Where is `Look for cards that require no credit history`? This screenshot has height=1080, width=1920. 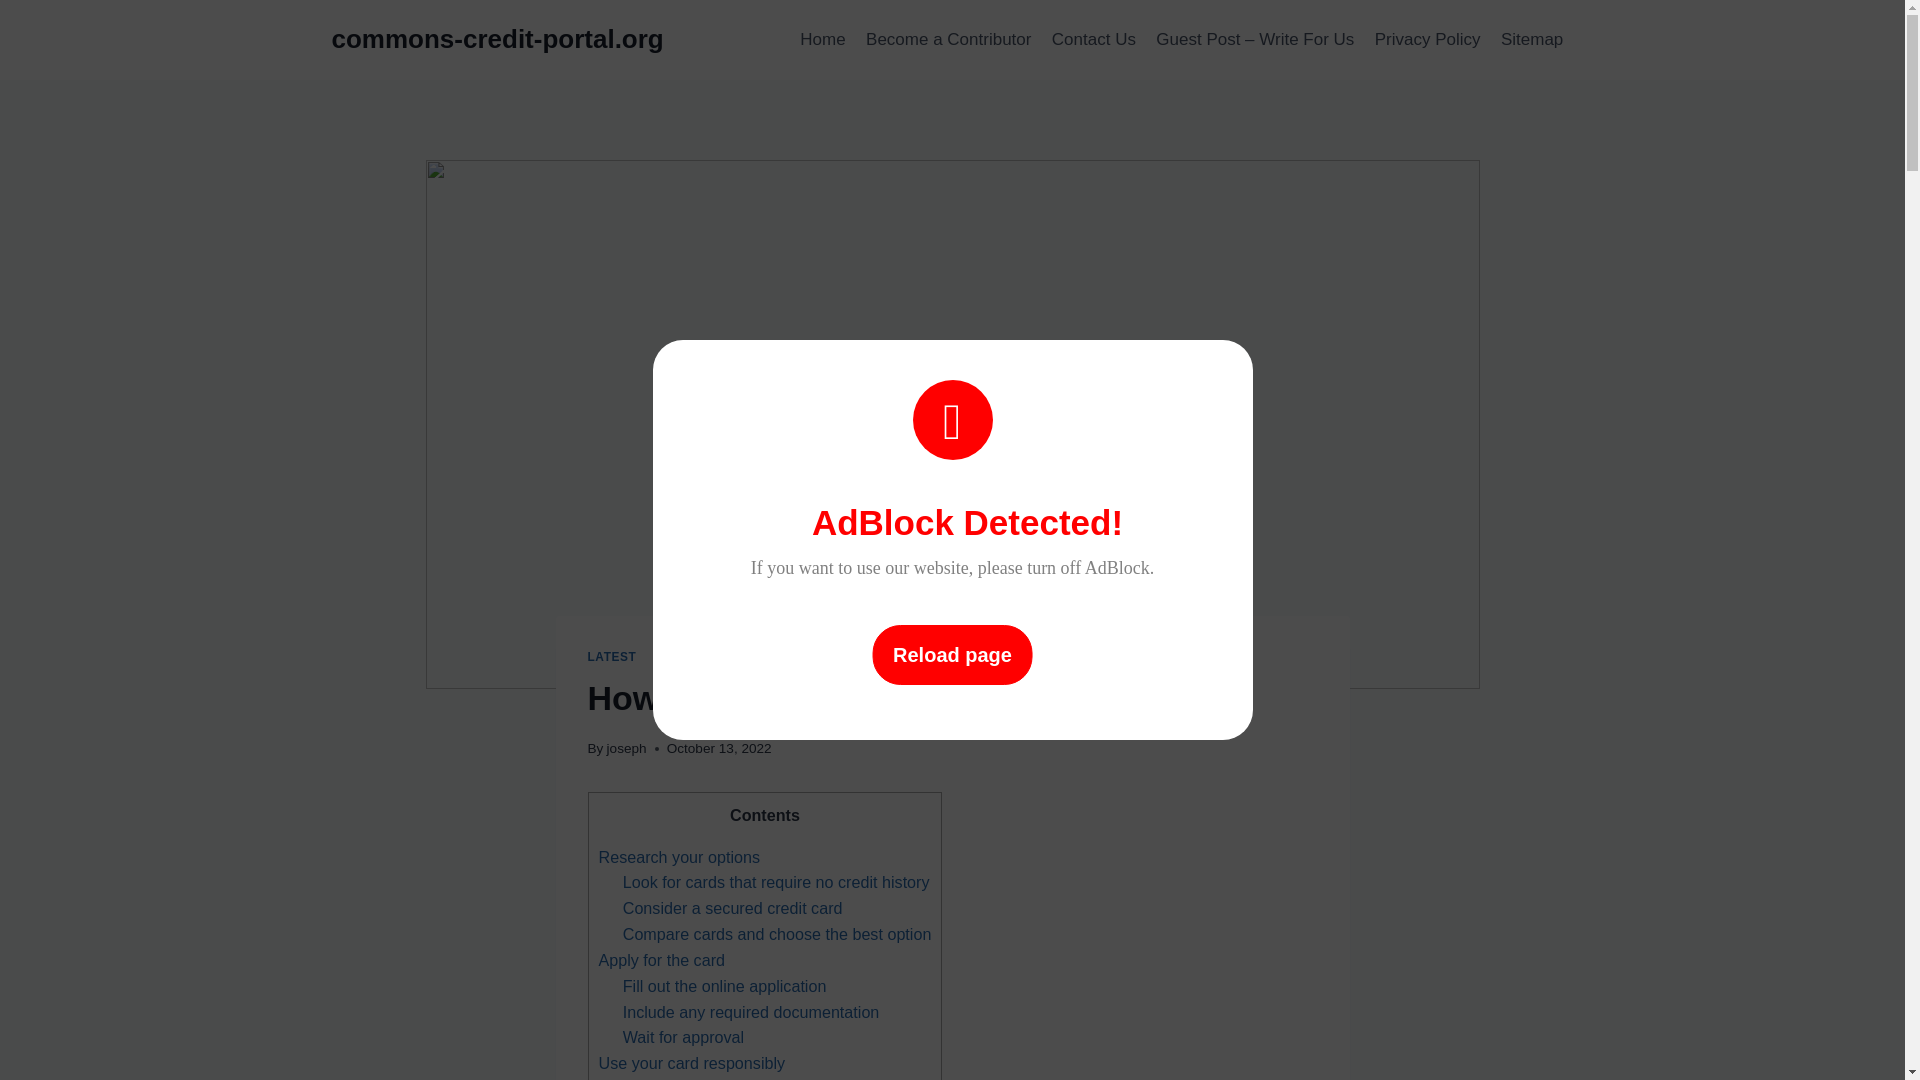 Look for cards that require no credit history is located at coordinates (776, 882).